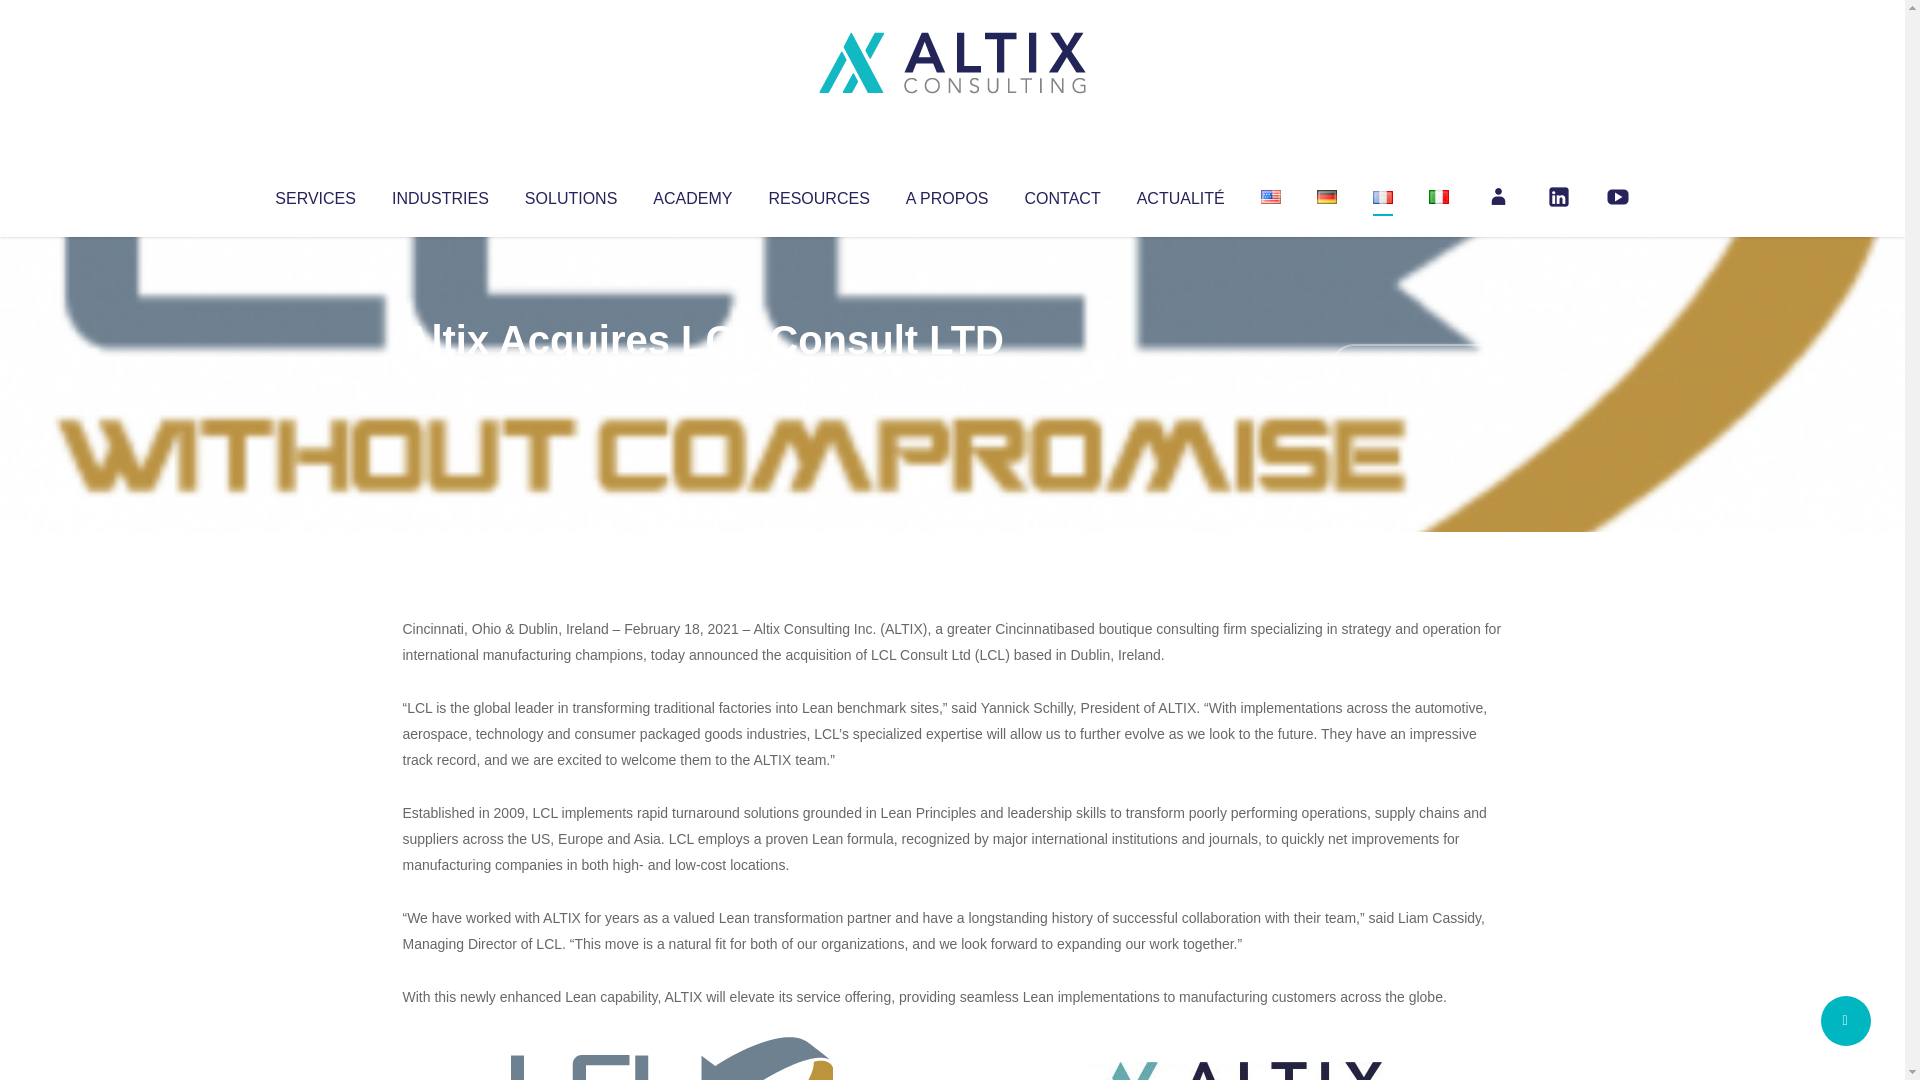 This screenshot has height=1080, width=1920. Describe the element at coordinates (314, 194) in the screenshot. I see `SERVICES` at that location.